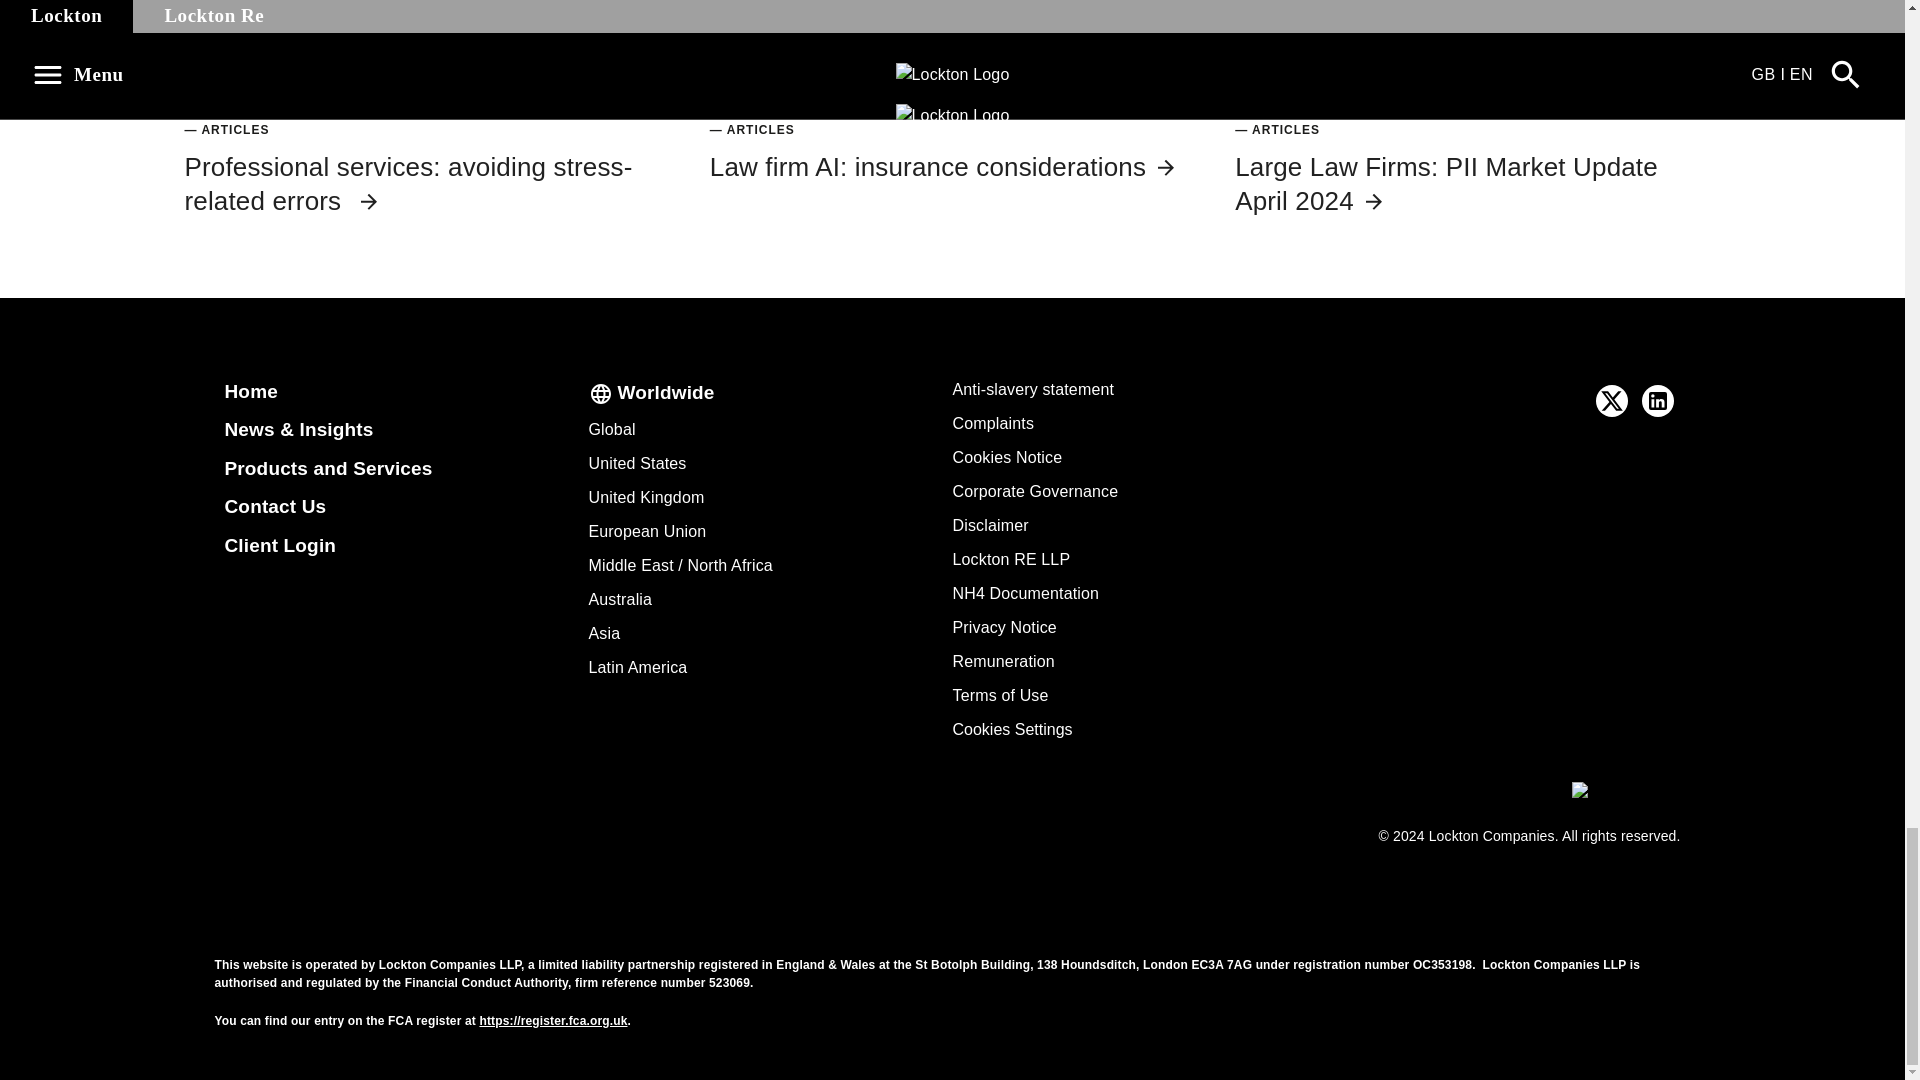  I want to click on Global, so click(611, 430).